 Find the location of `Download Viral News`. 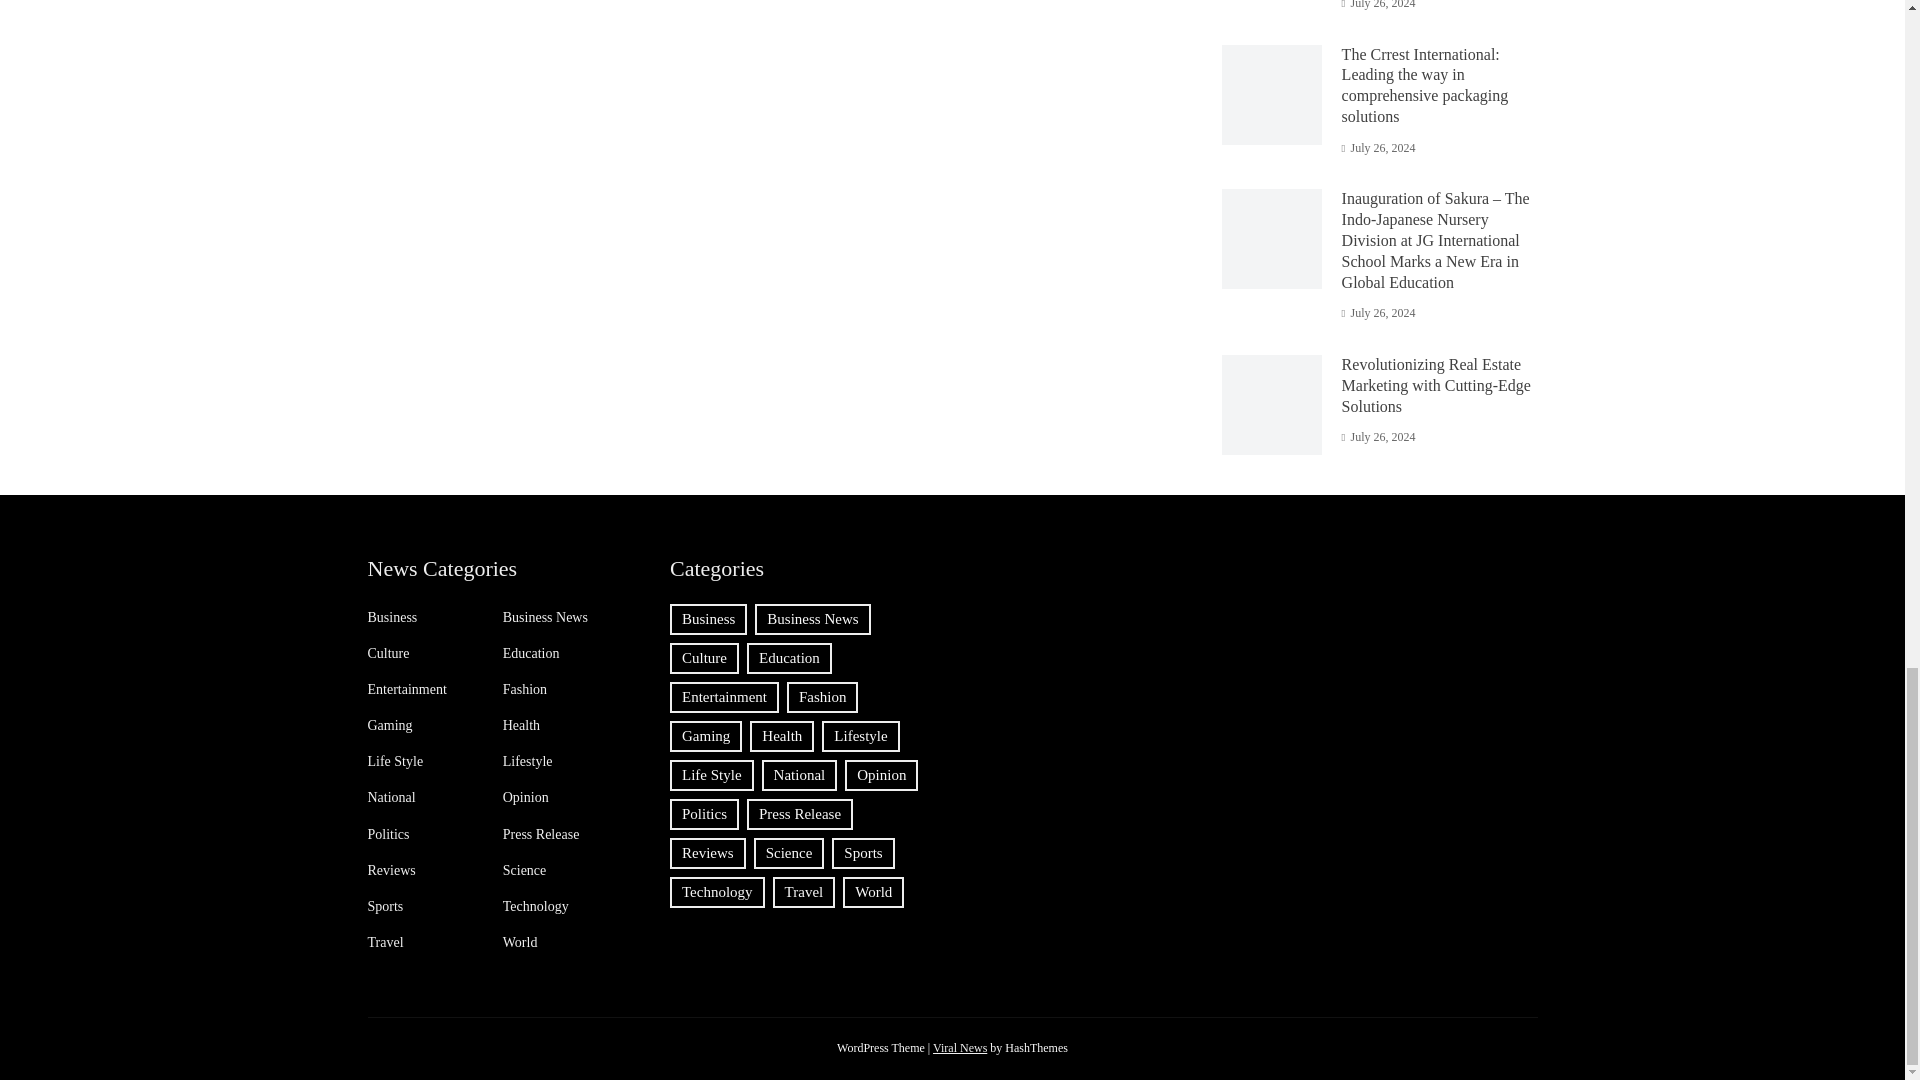

Download Viral News is located at coordinates (960, 1048).